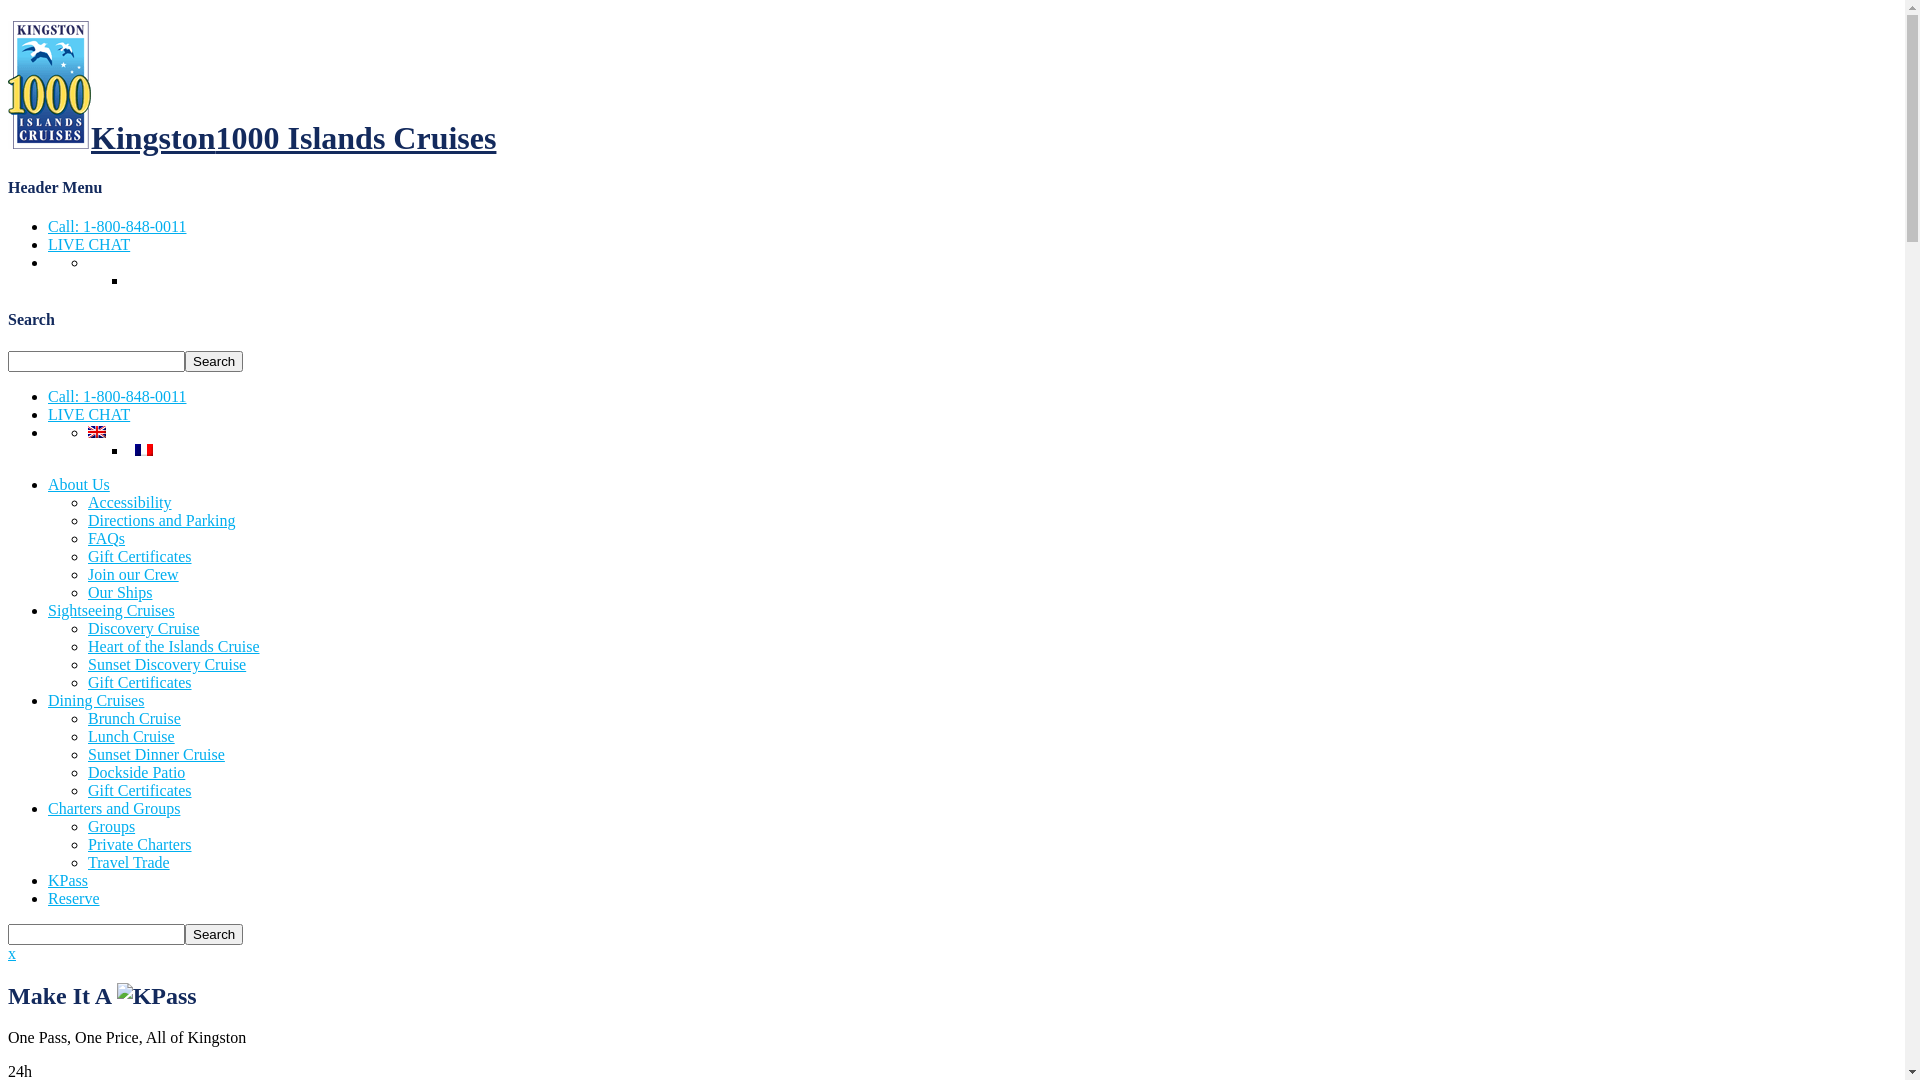 Image resolution: width=1920 pixels, height=1080 pixels. What do you see at coordinates (252, 138) in the screenshot?
I see `Kingston1000 Islands Cruises` at bounding box center [252, 138].